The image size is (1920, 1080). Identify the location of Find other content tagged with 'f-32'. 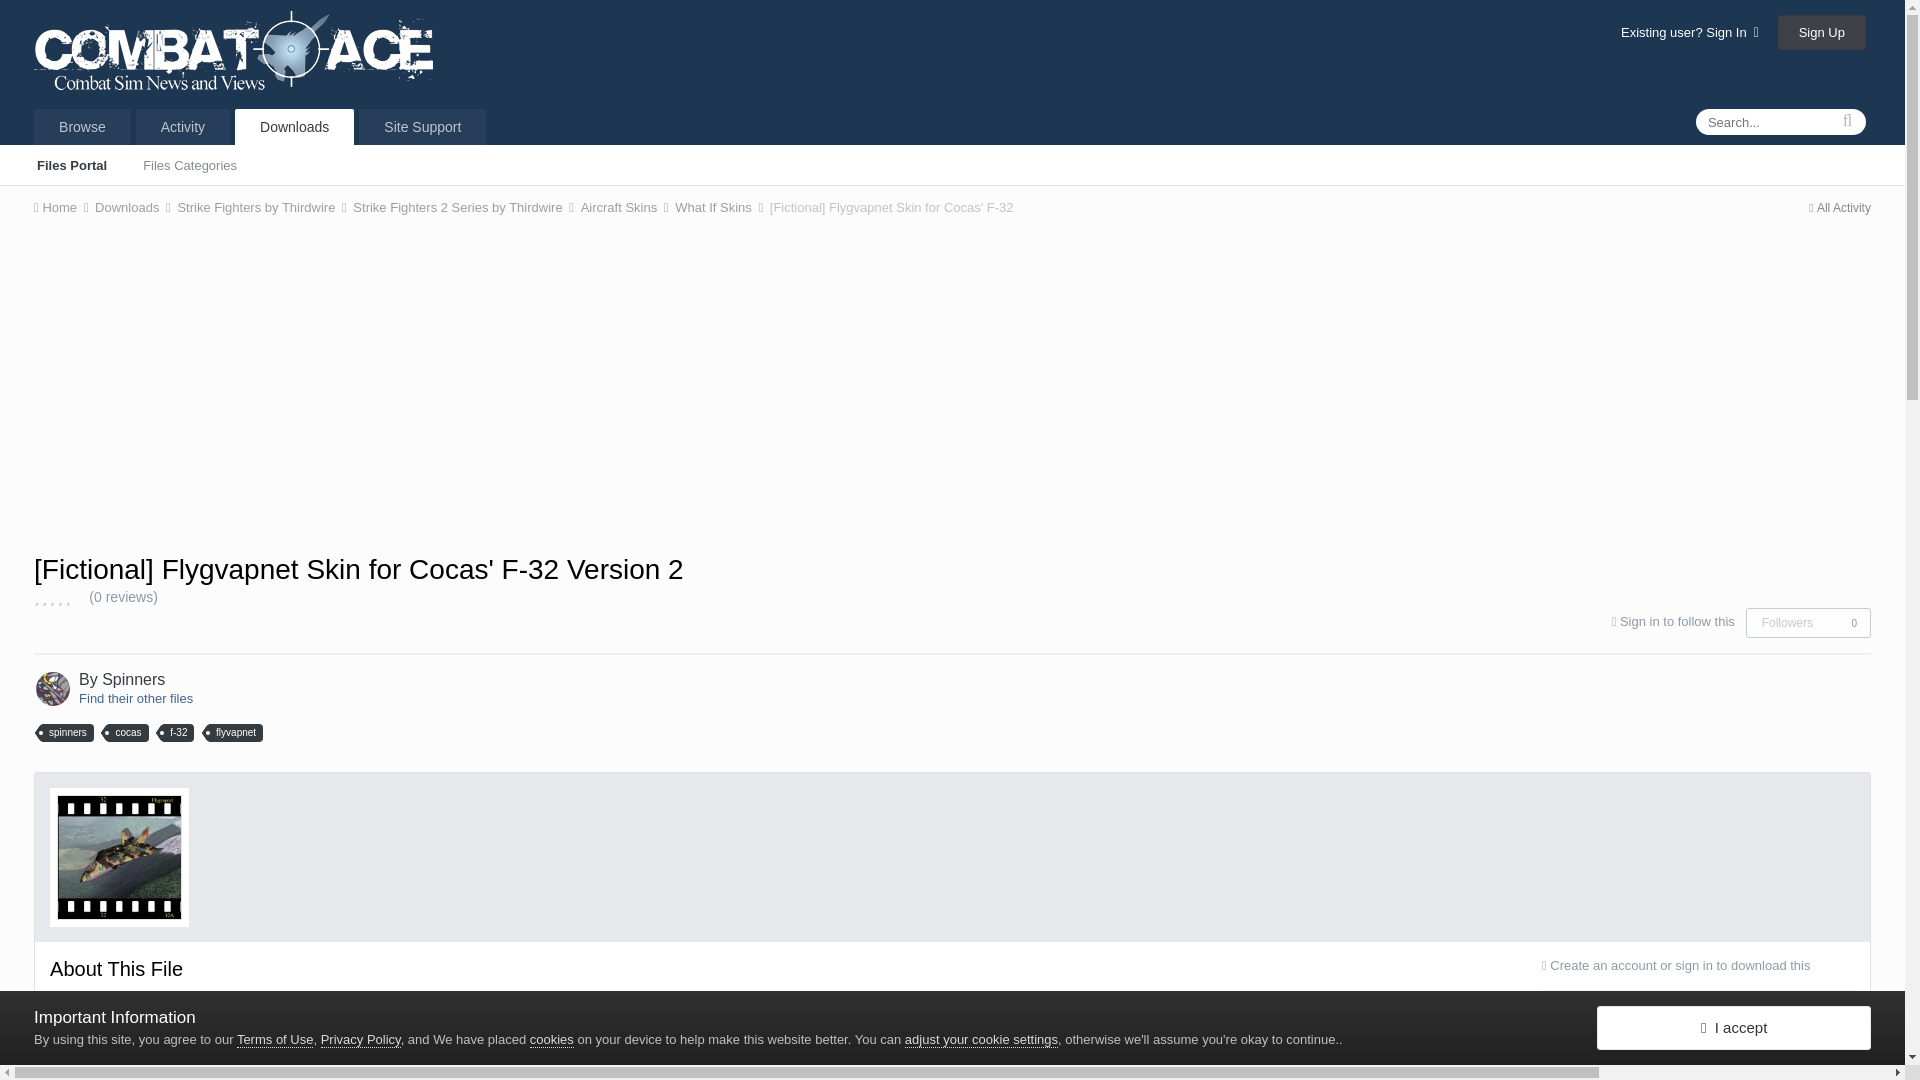
(178, 732).